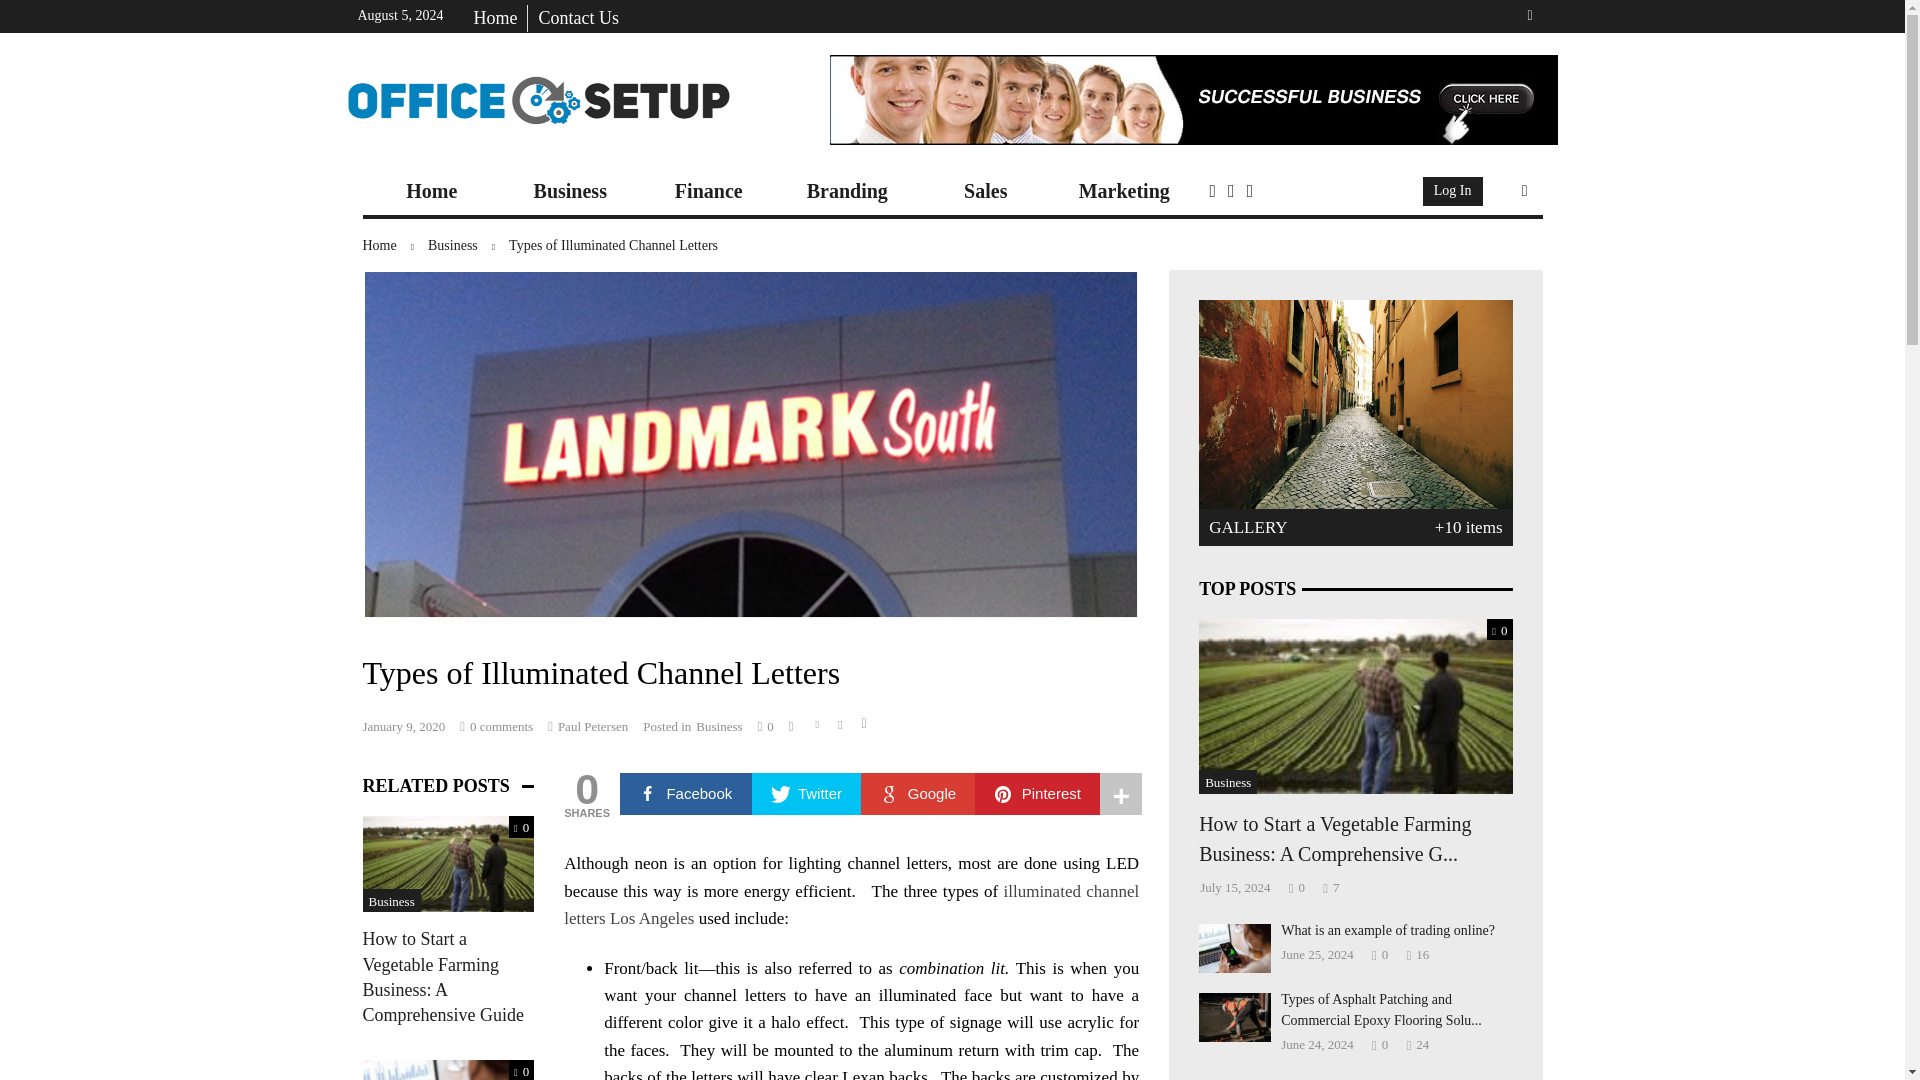 This screenshot has width=1920, height=1080. I want to click on Paul Petersen, so click(587, 726).